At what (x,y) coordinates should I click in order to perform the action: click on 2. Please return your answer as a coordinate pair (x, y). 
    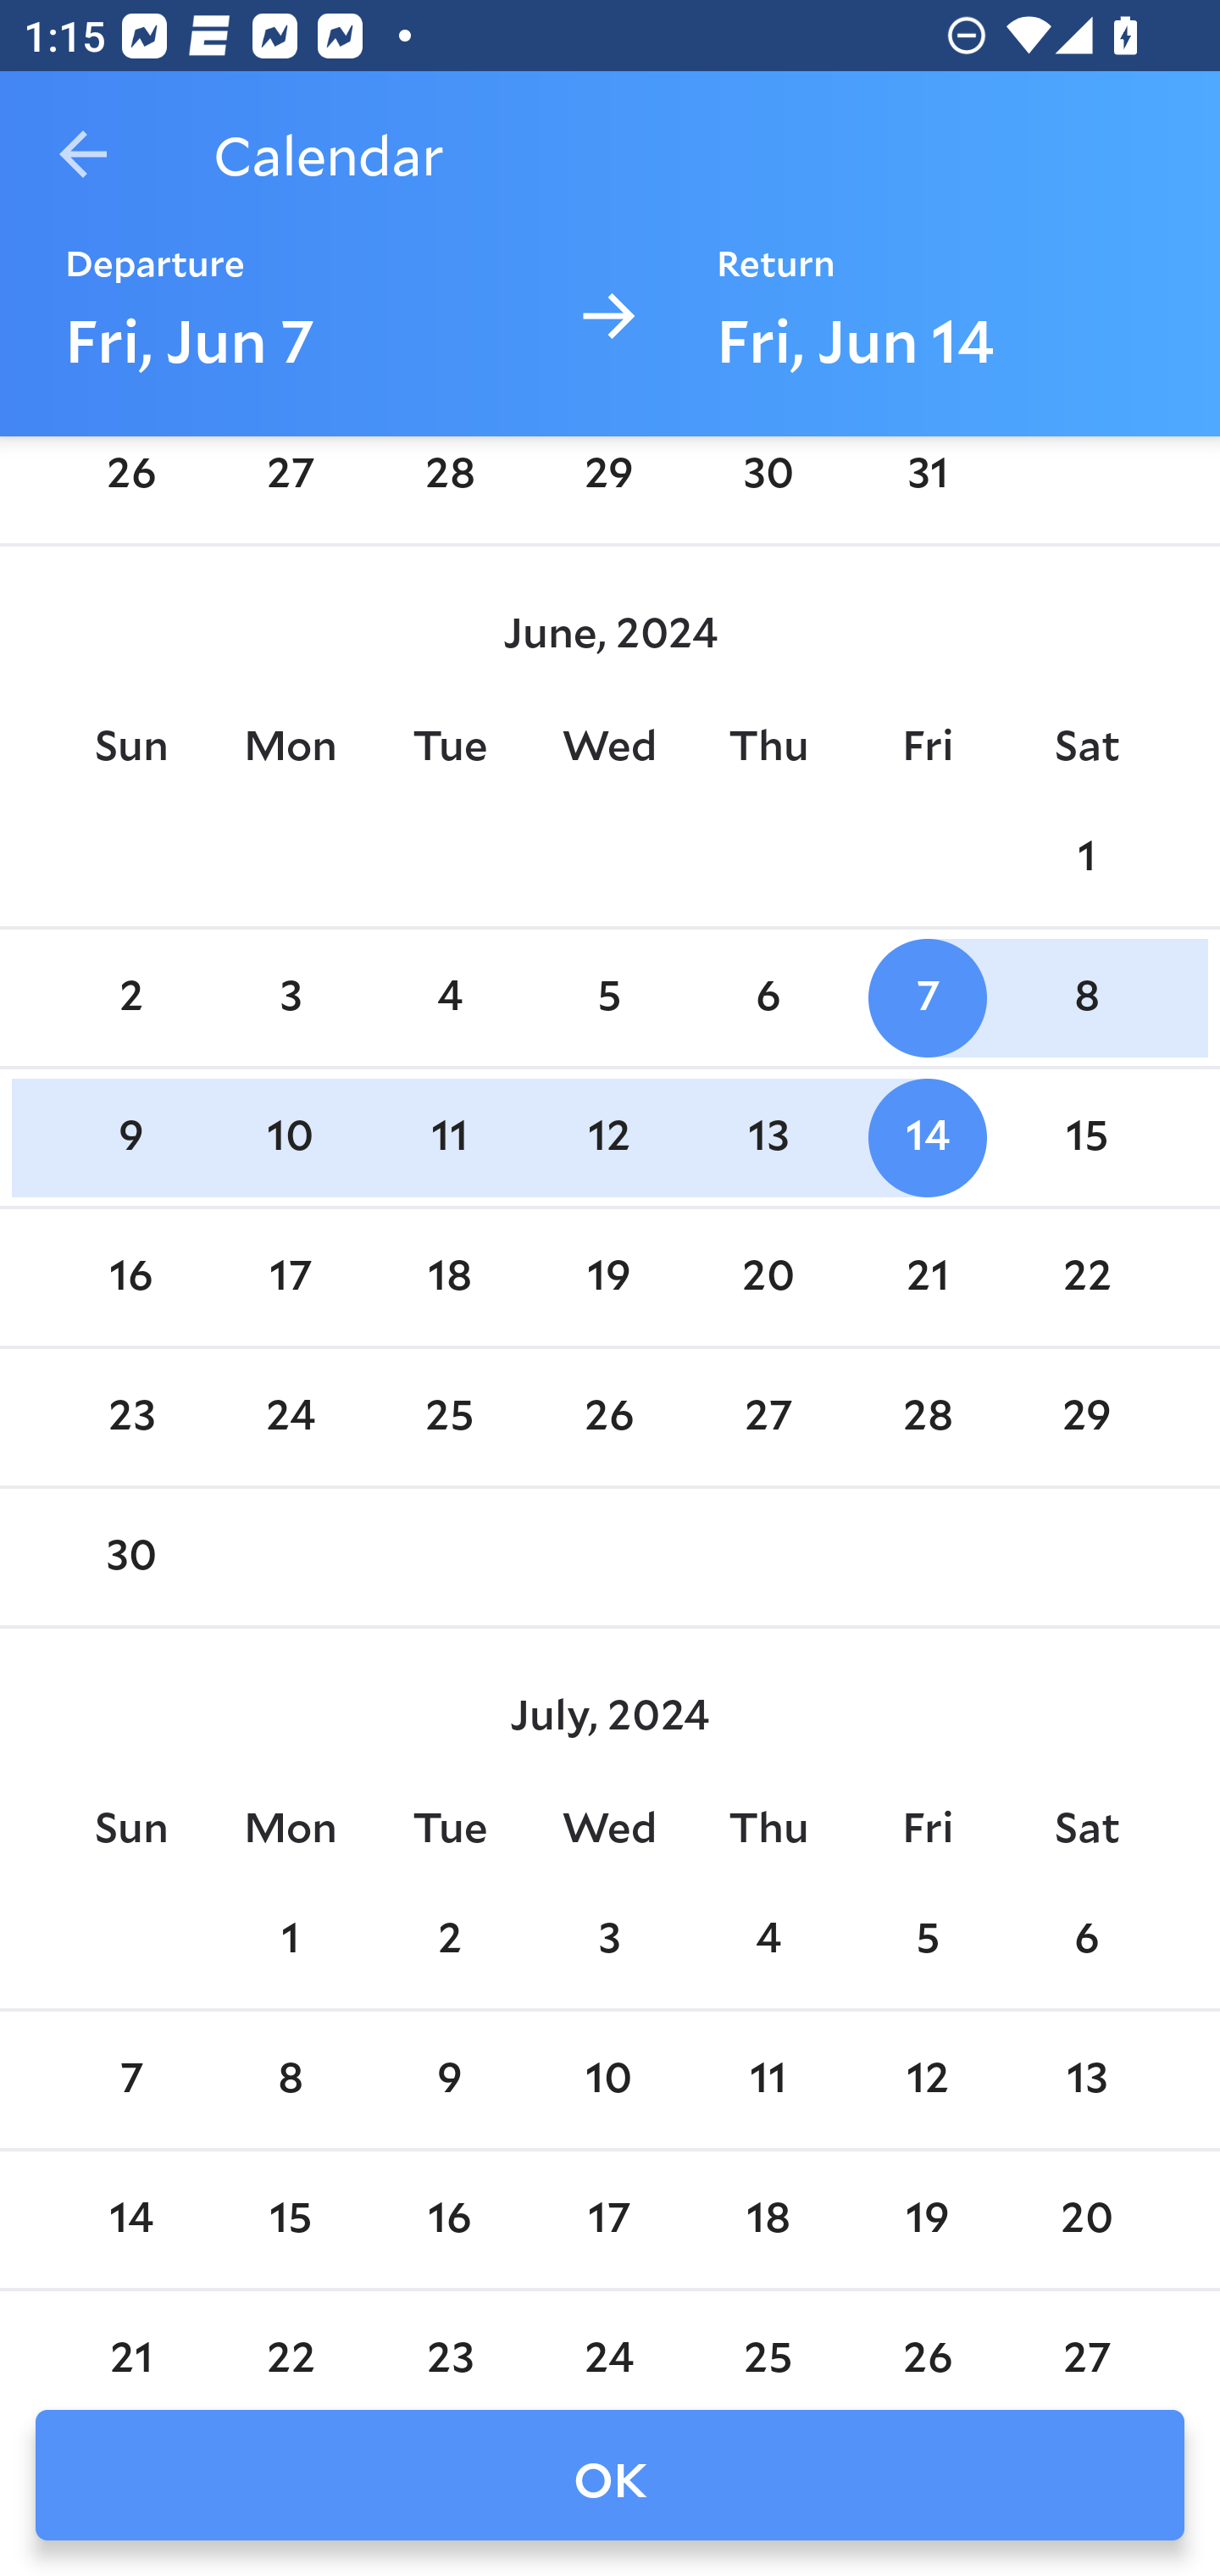
    Looking at the image, I should click on (130, 998).